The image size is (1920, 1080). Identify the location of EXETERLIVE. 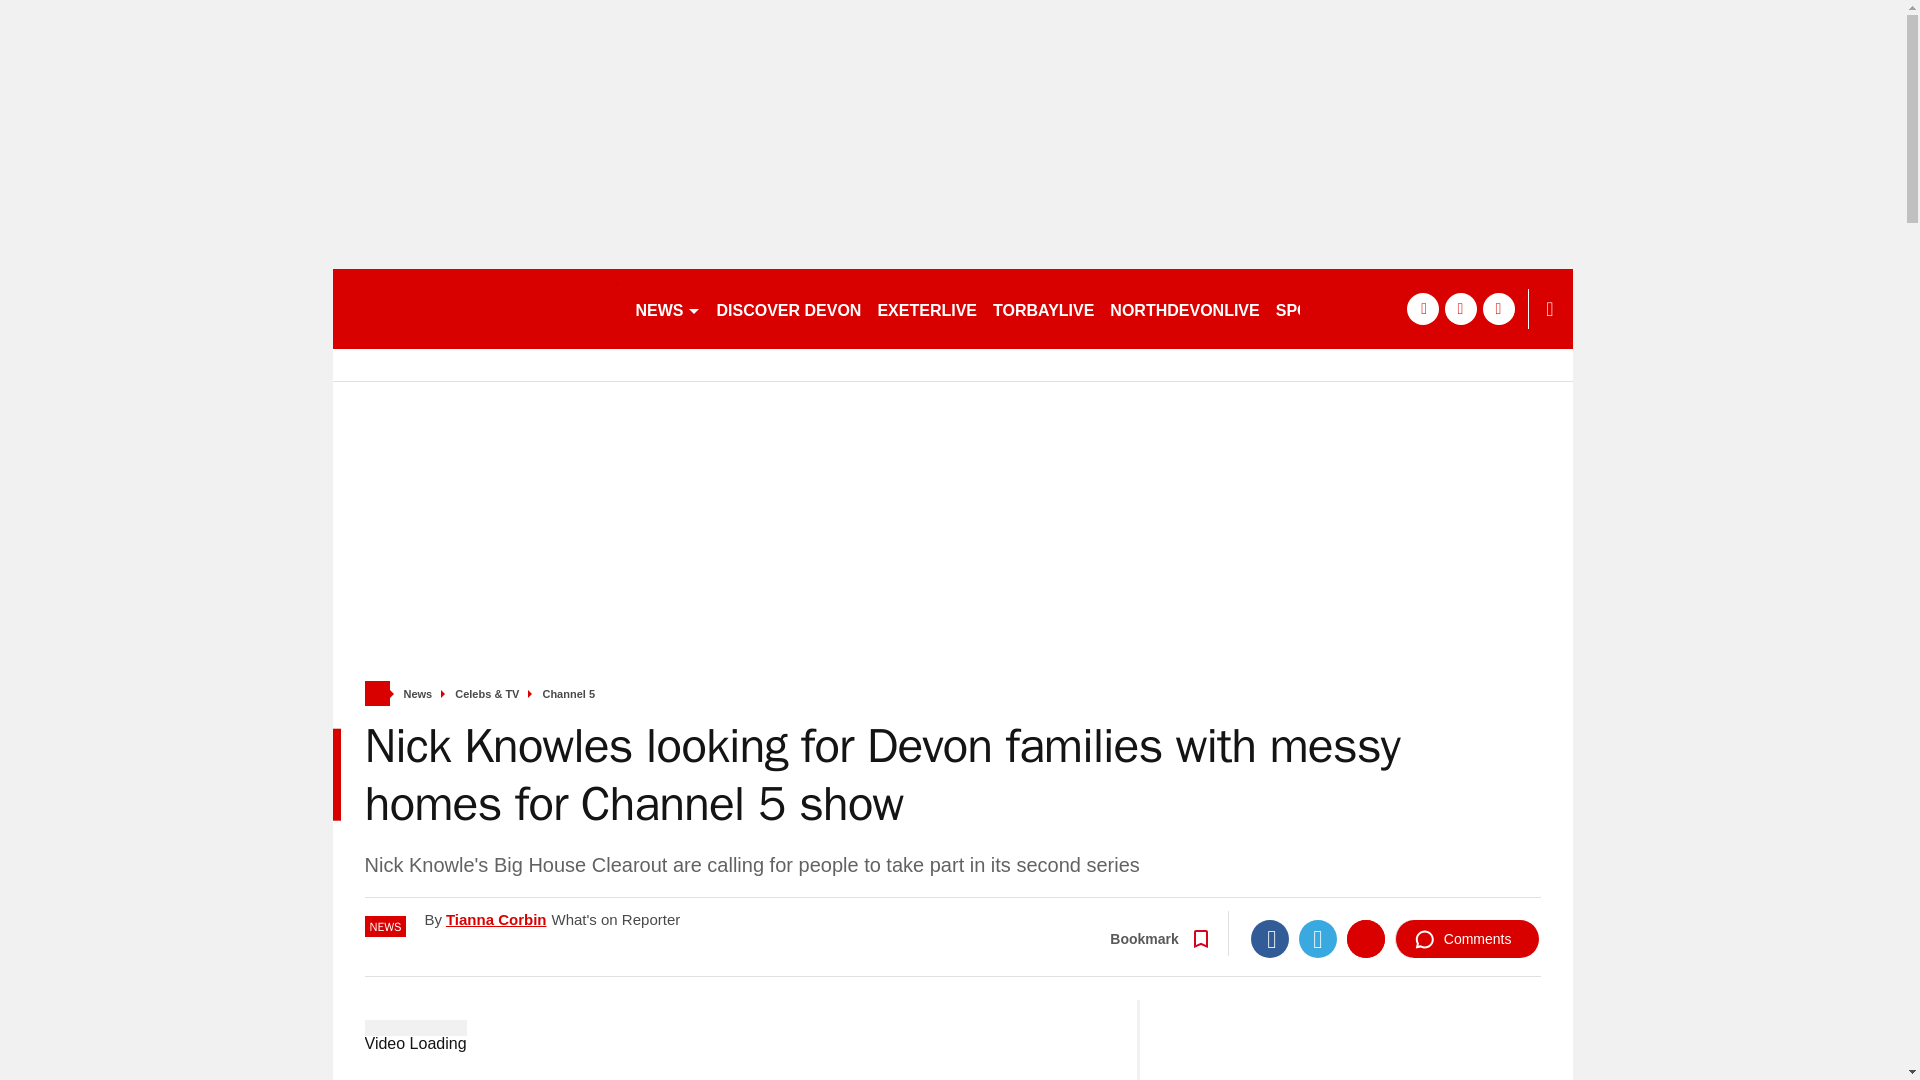
(926, 308).